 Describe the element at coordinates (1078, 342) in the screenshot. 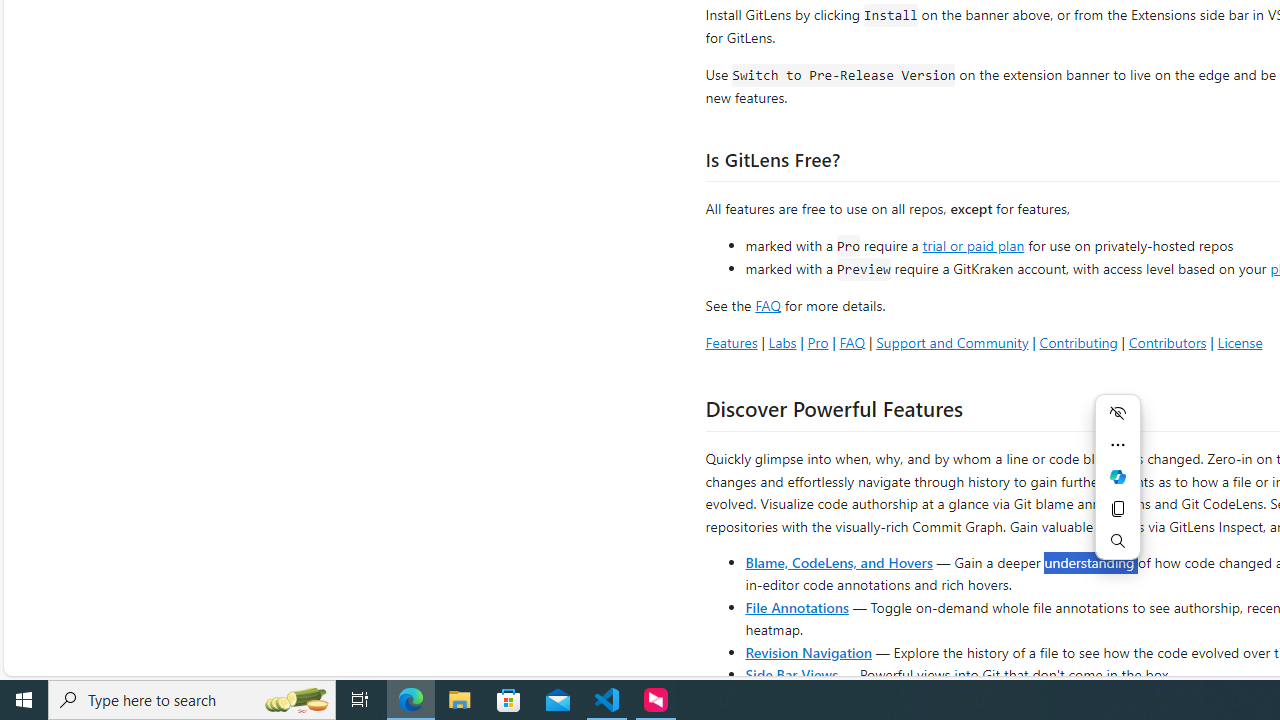

I see `Contributing` at that location.